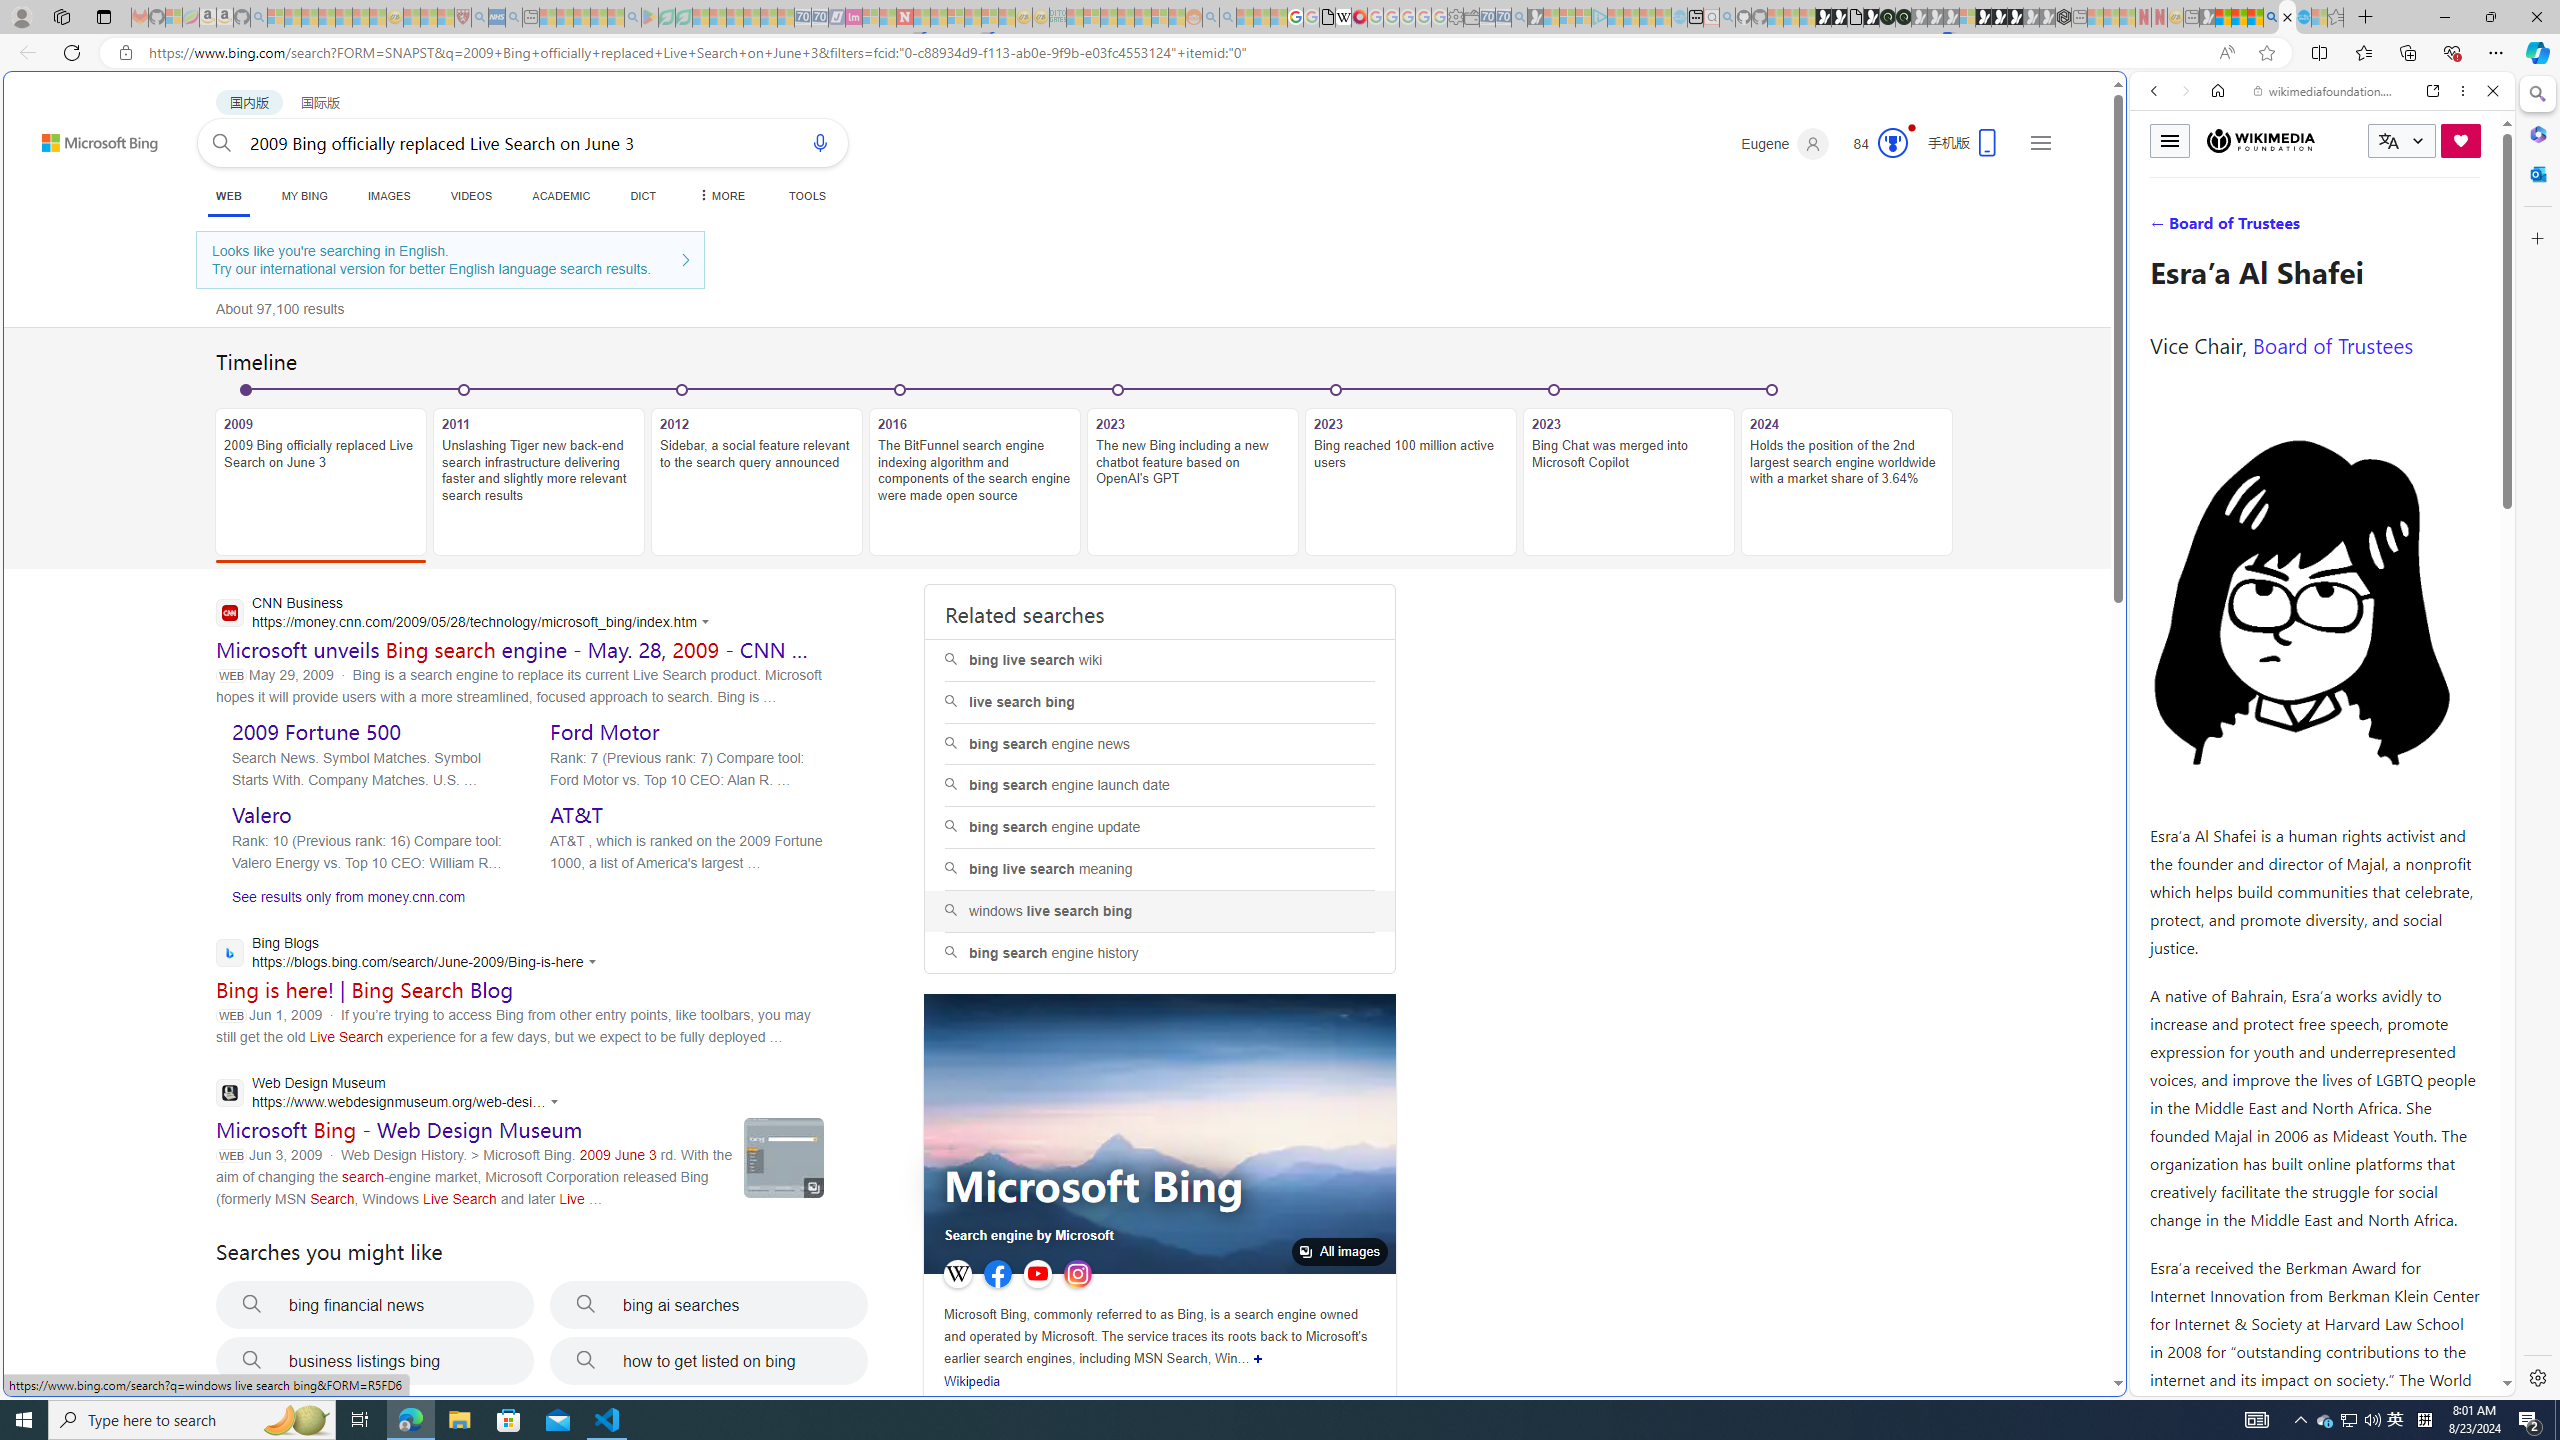  What do you see at coordinates (1078, 1274) in the screenshot?
I see `Instagram` at bounding box center [1078, 1274].